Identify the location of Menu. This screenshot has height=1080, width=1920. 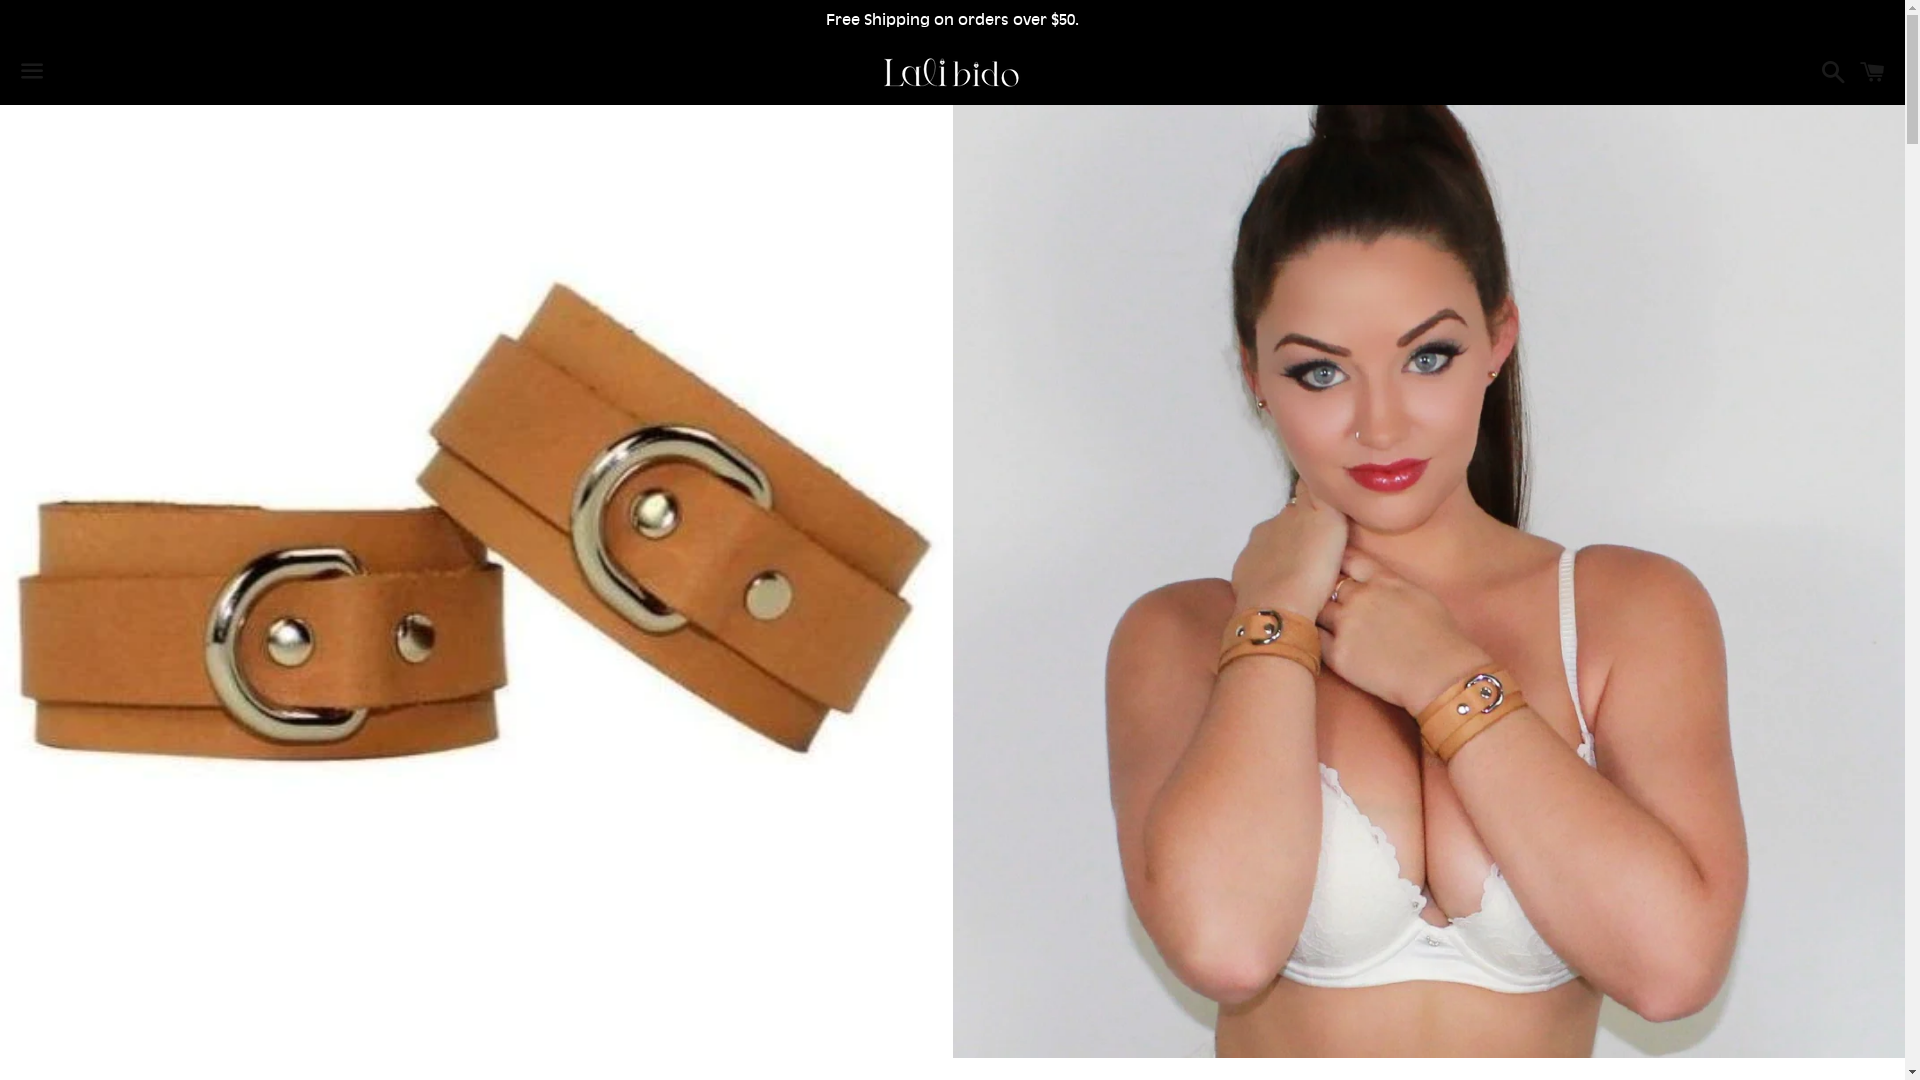
(32, 73).